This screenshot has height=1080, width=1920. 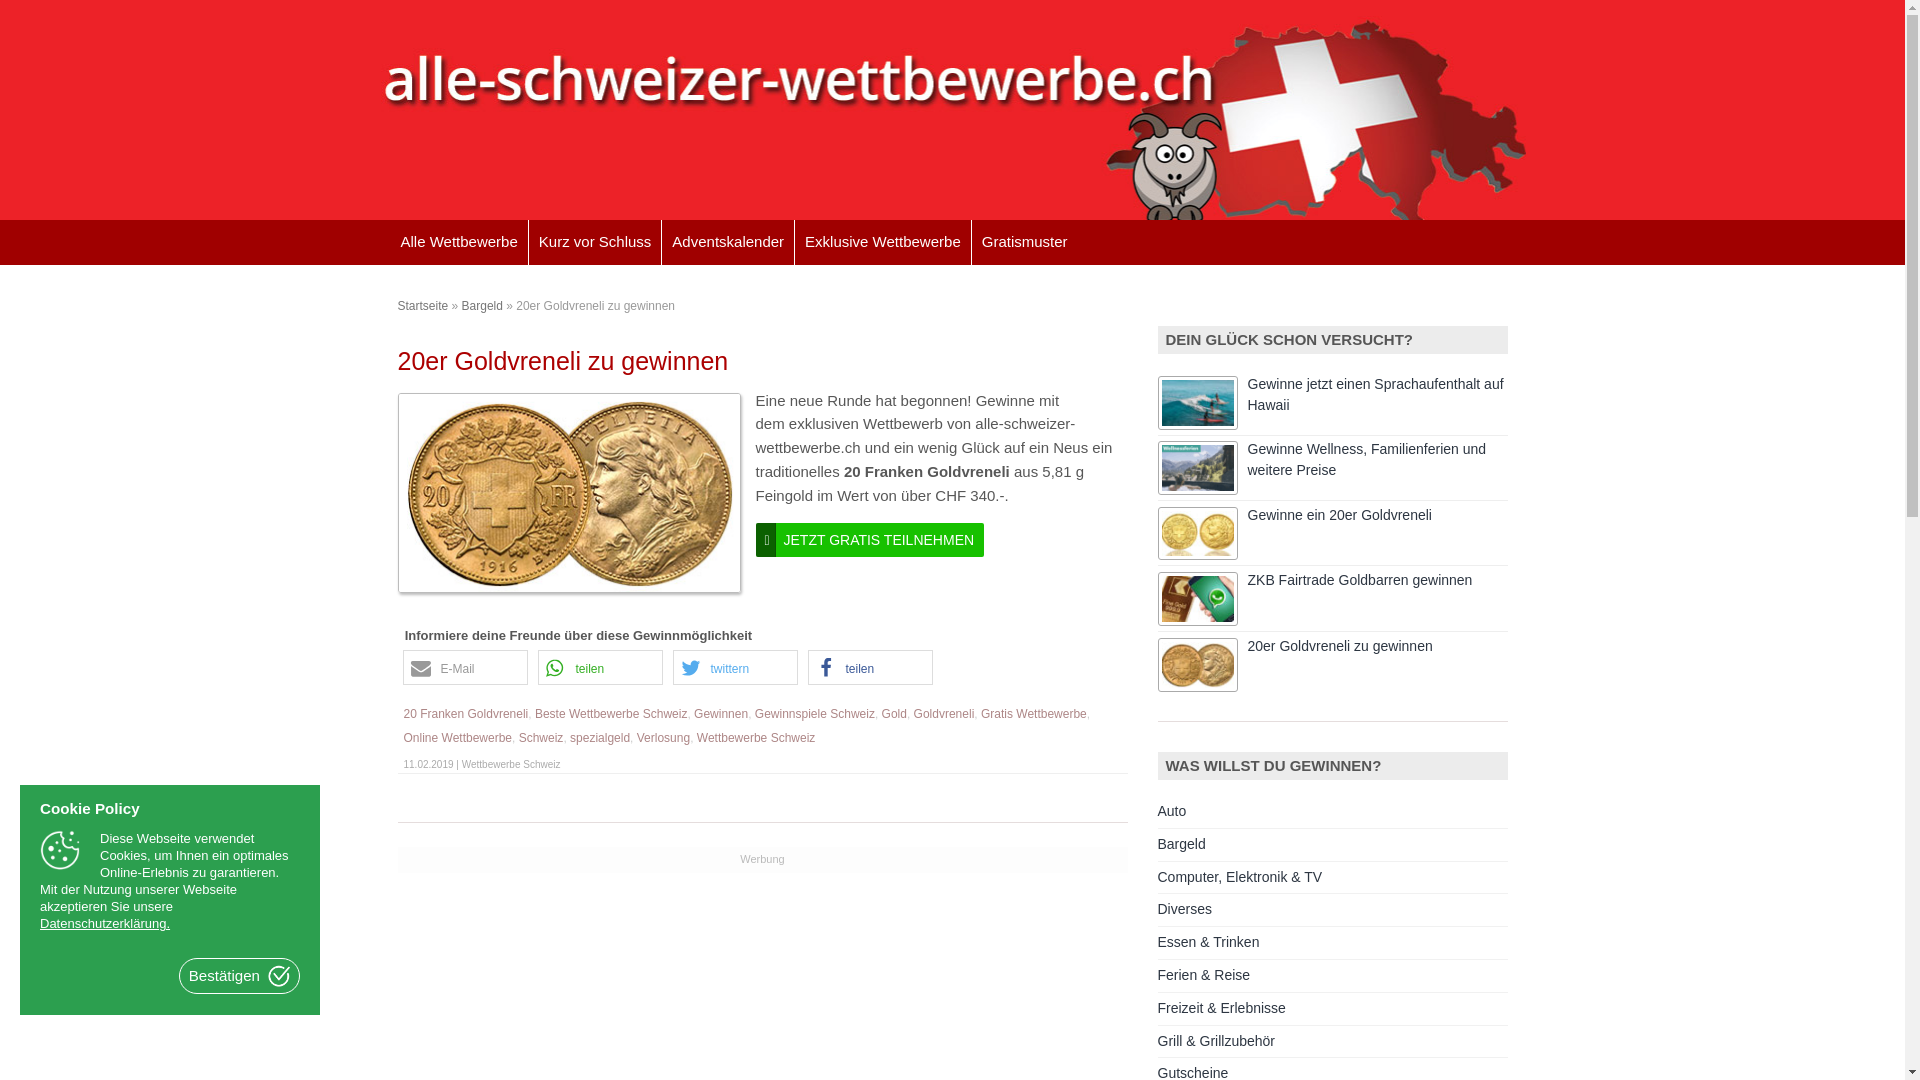 What do you see at coordinates (1172, 811) in the screenshot?
I see `Auto` at bounding box center [1172, 811].